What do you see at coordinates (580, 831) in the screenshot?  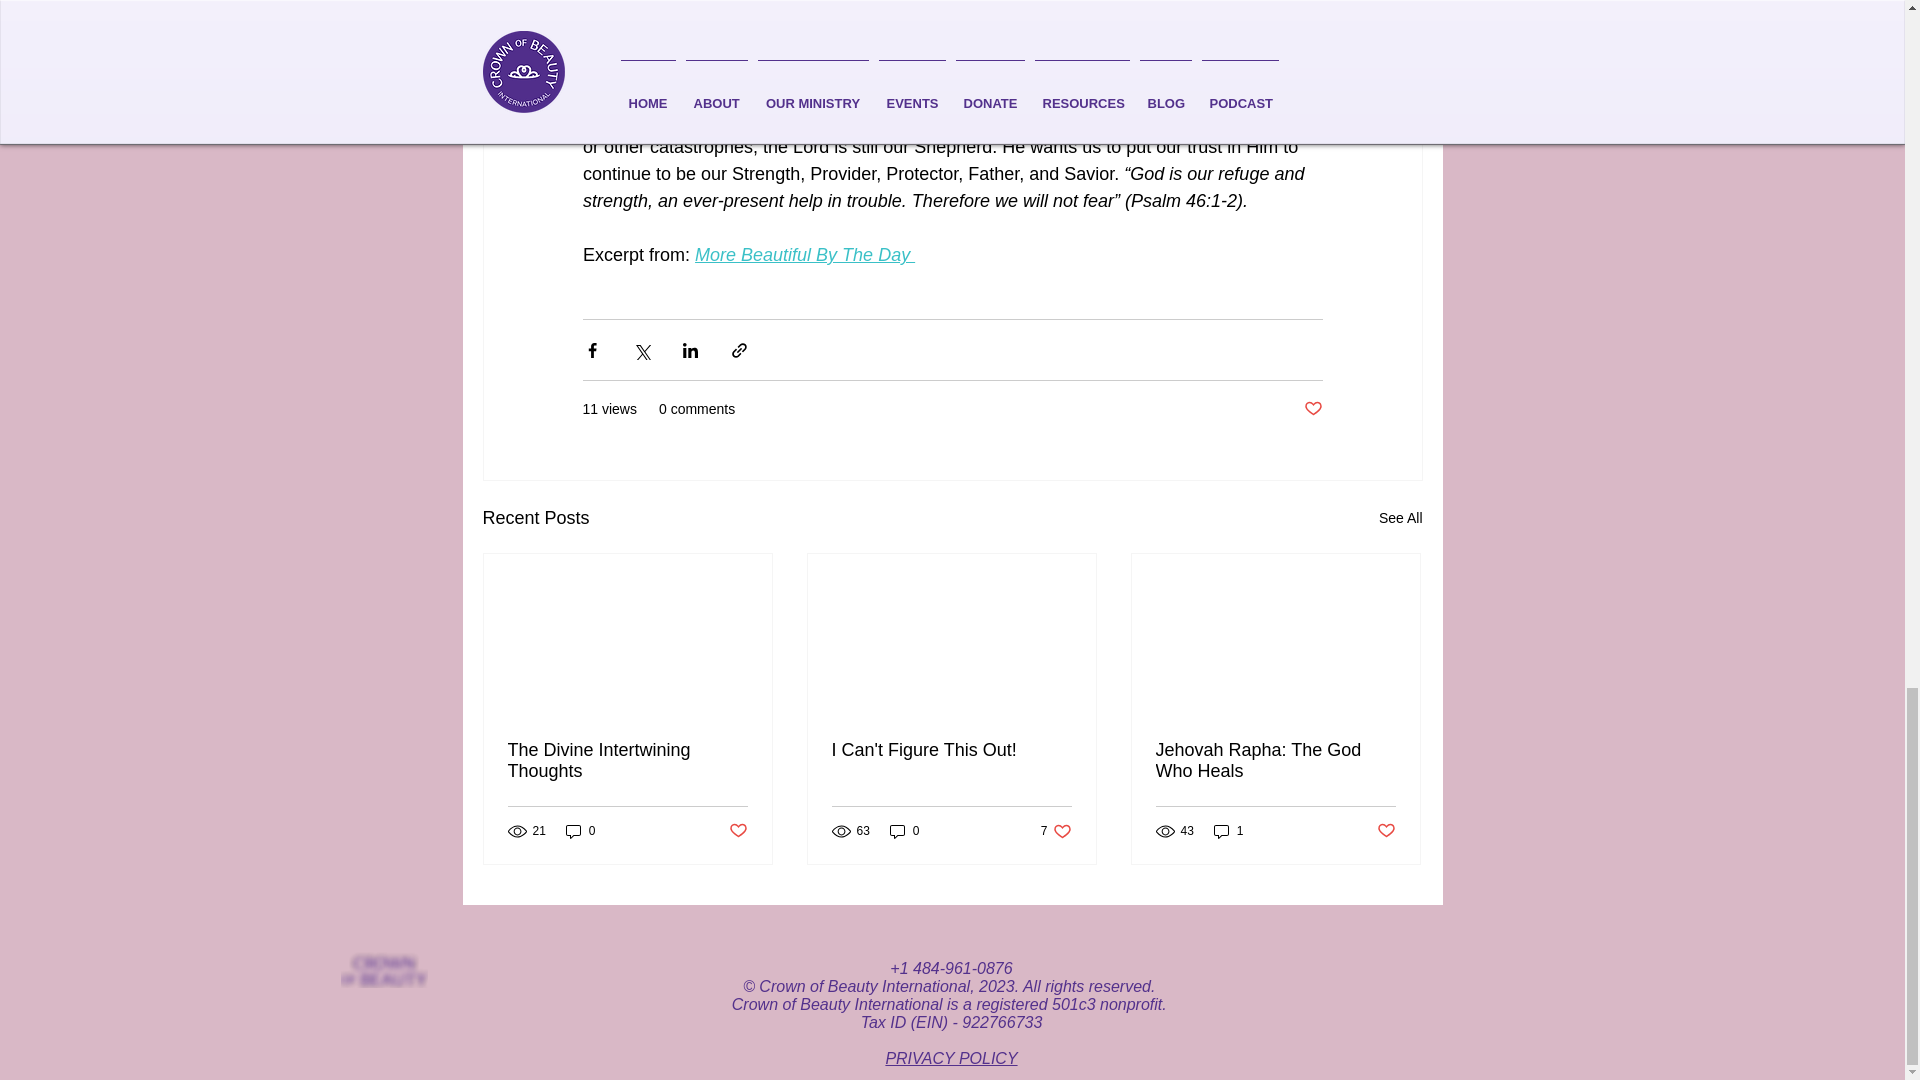 I see `The Divine Intertwining Thoughts` at bounding box center [580, 831].